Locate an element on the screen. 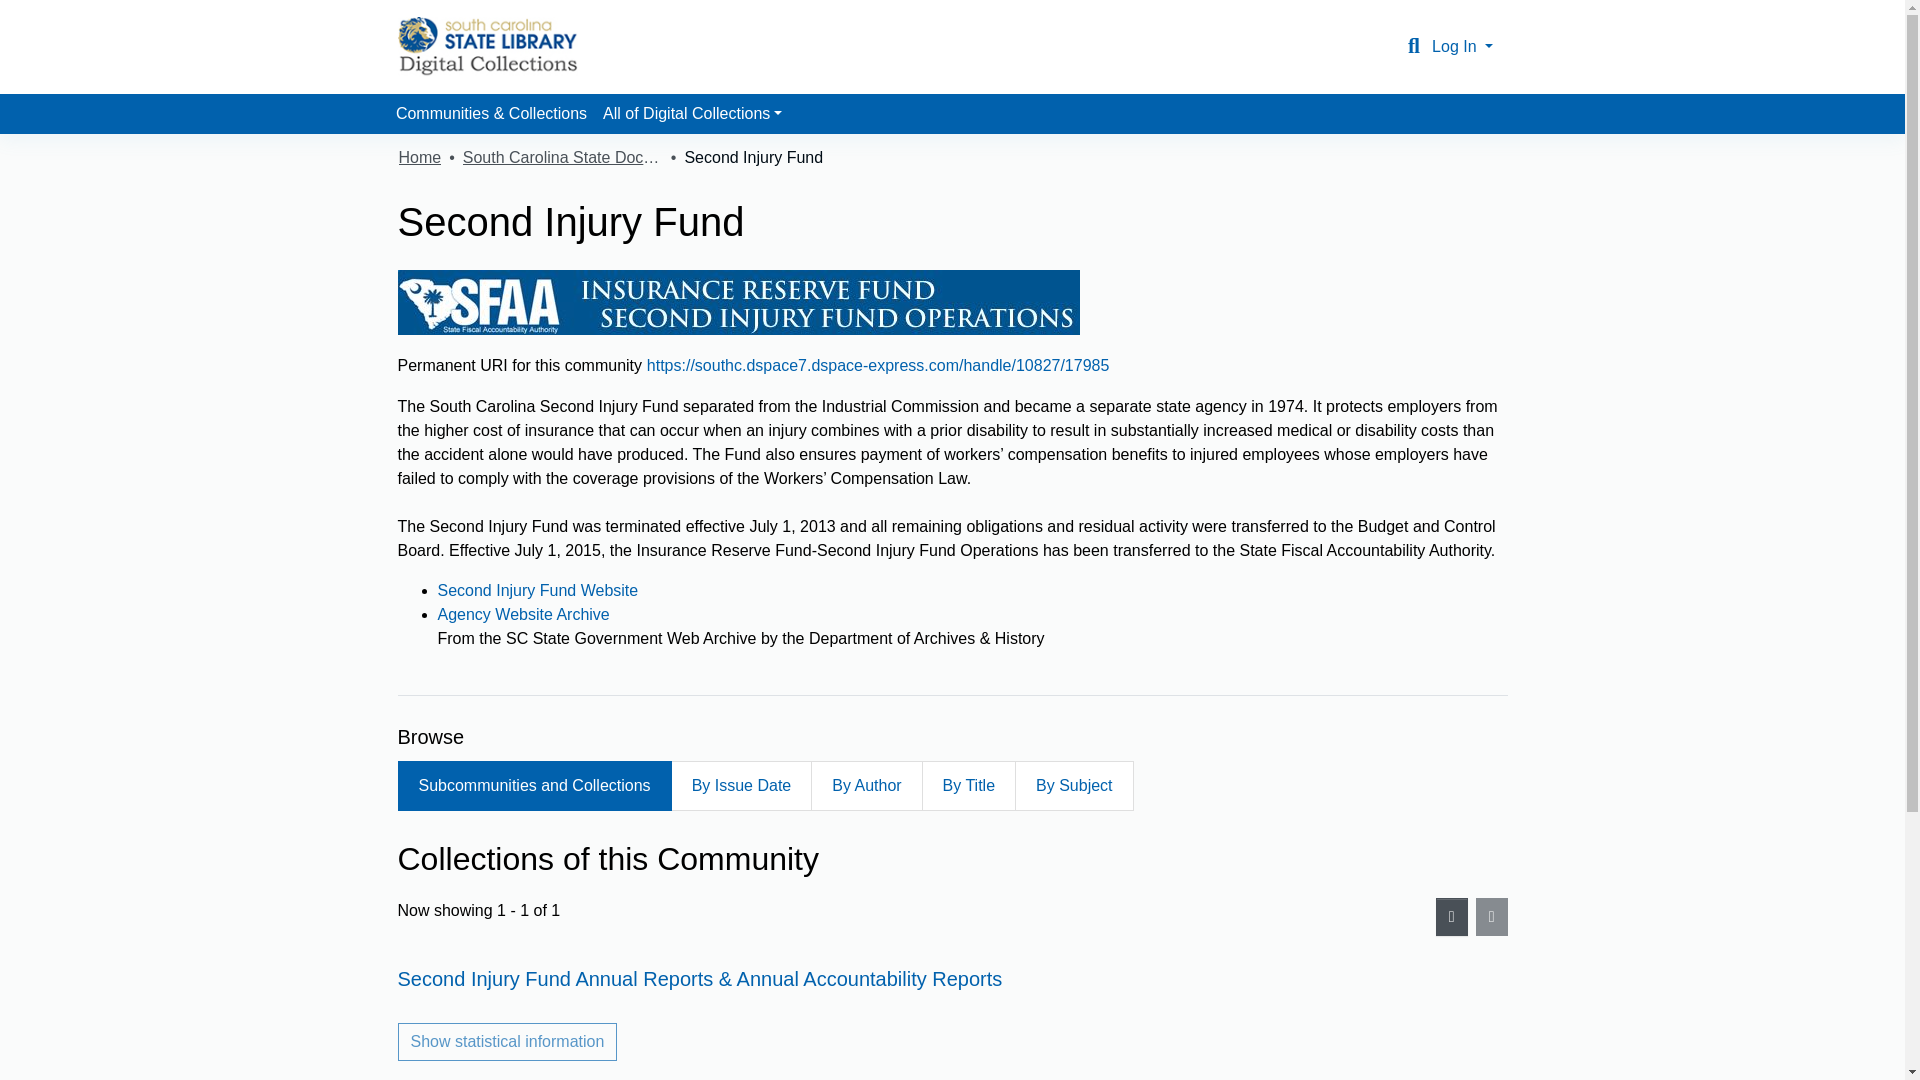 Image resolution: width=1920 pixels, height=1080 pixels. By Subject is located at coordinates (1074, 786).